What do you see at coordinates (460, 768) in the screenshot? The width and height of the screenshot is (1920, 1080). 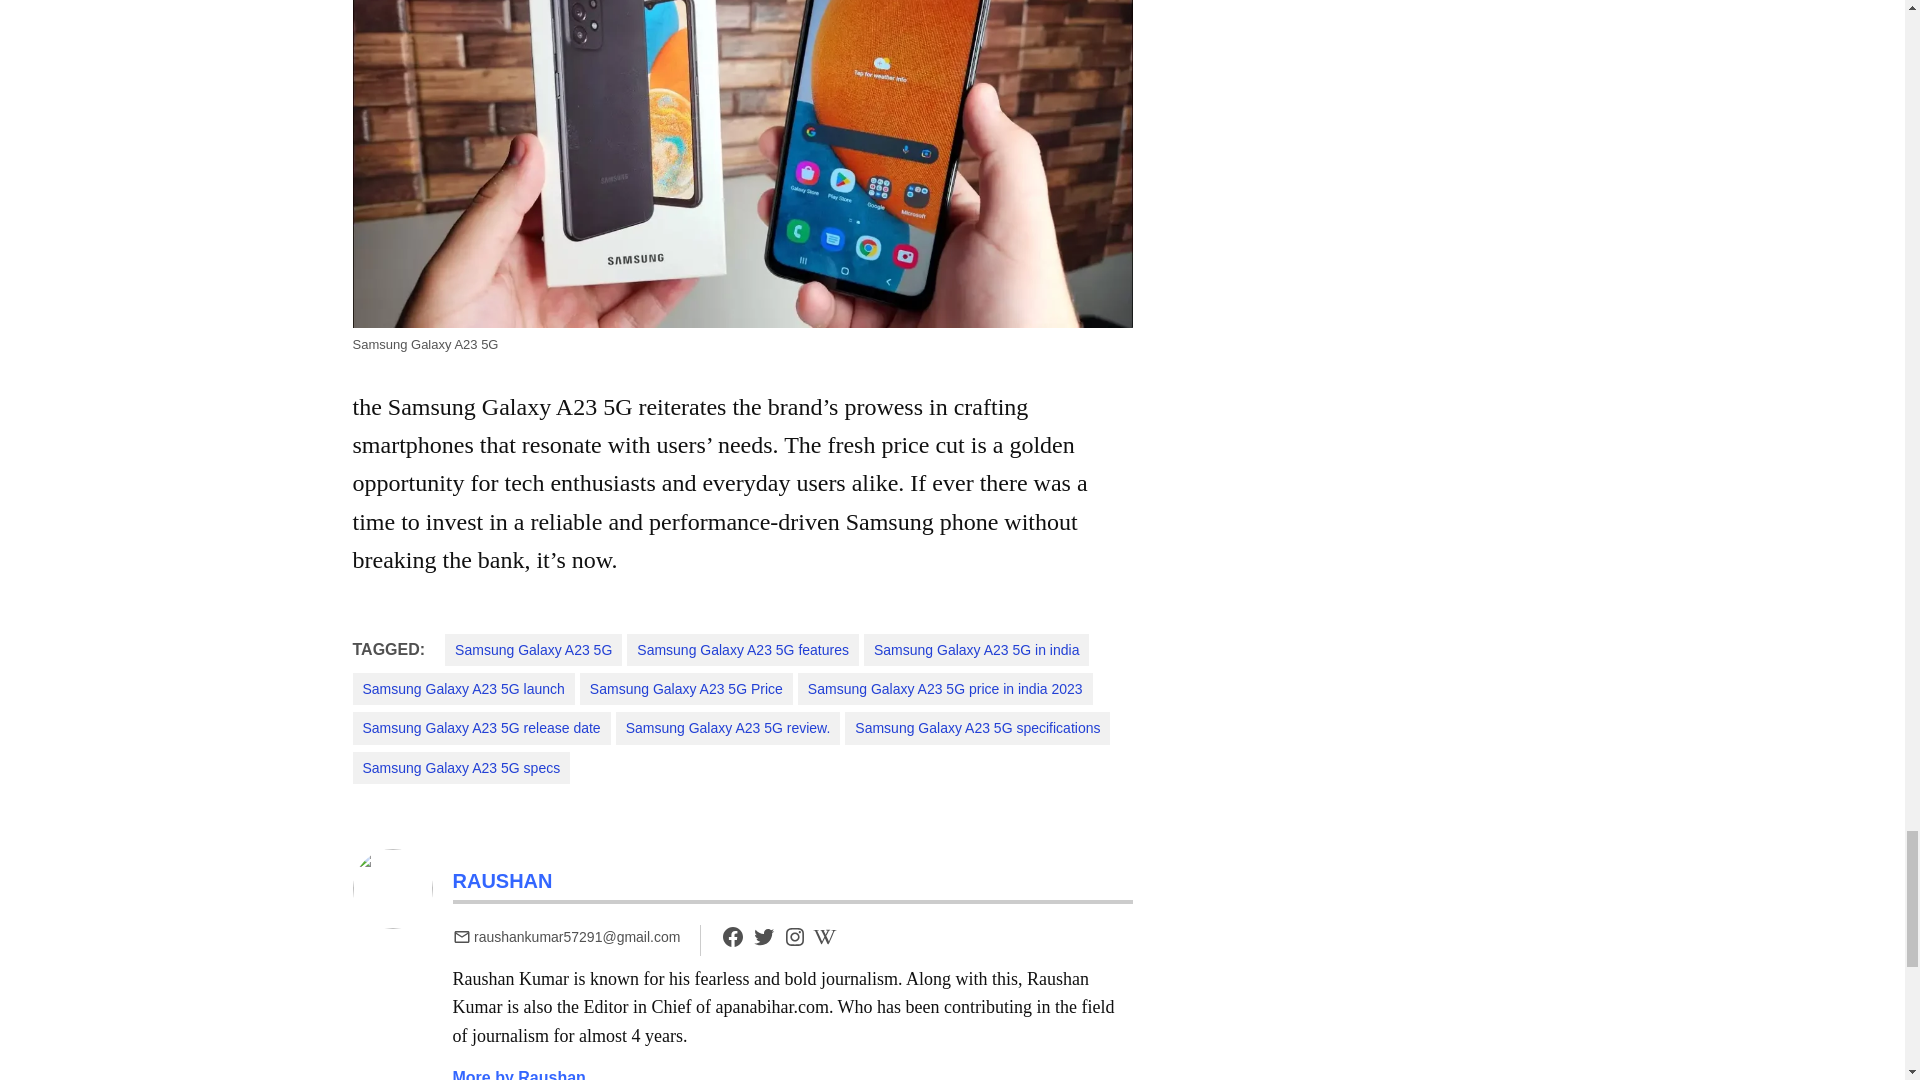 I see `Samsung Galaxy A23 5G specs` at bounding box center [460, 768].